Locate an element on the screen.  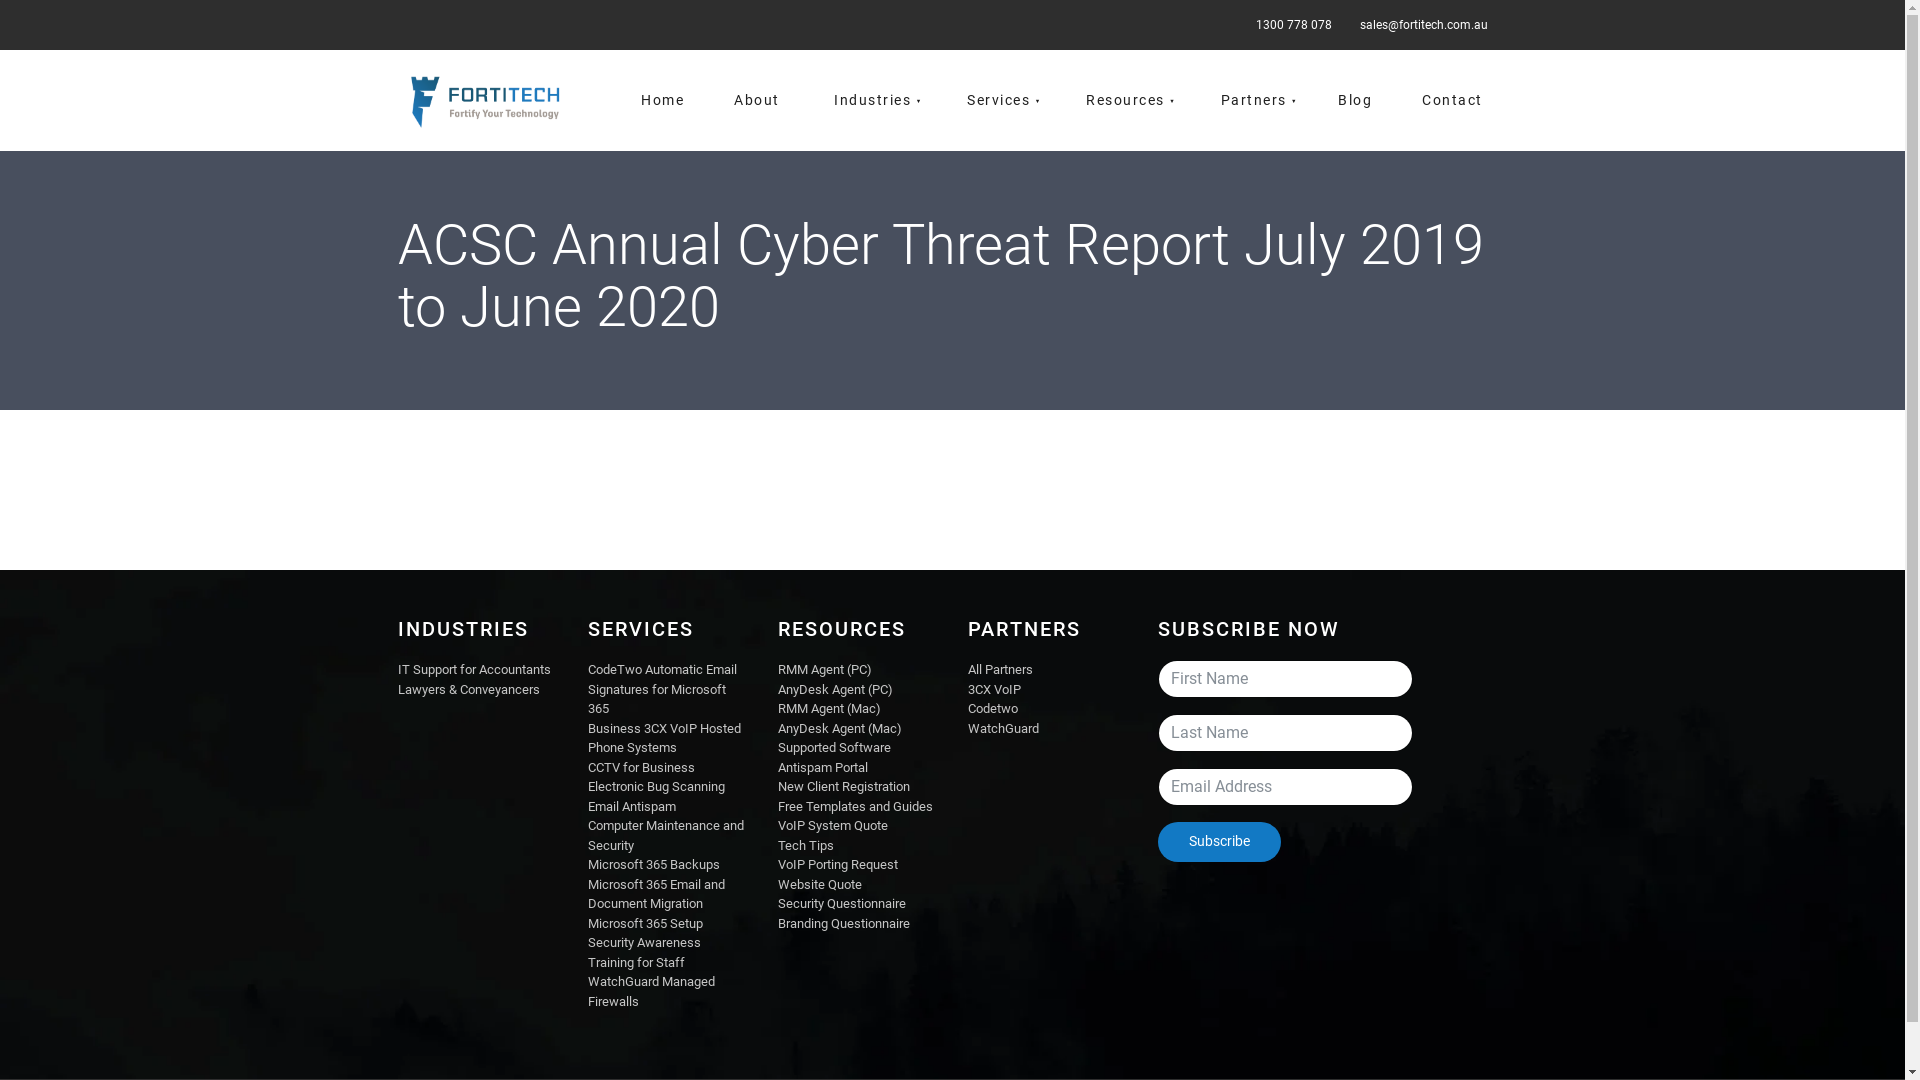
Branding Questionnaire is located at coordinates (844, 924).